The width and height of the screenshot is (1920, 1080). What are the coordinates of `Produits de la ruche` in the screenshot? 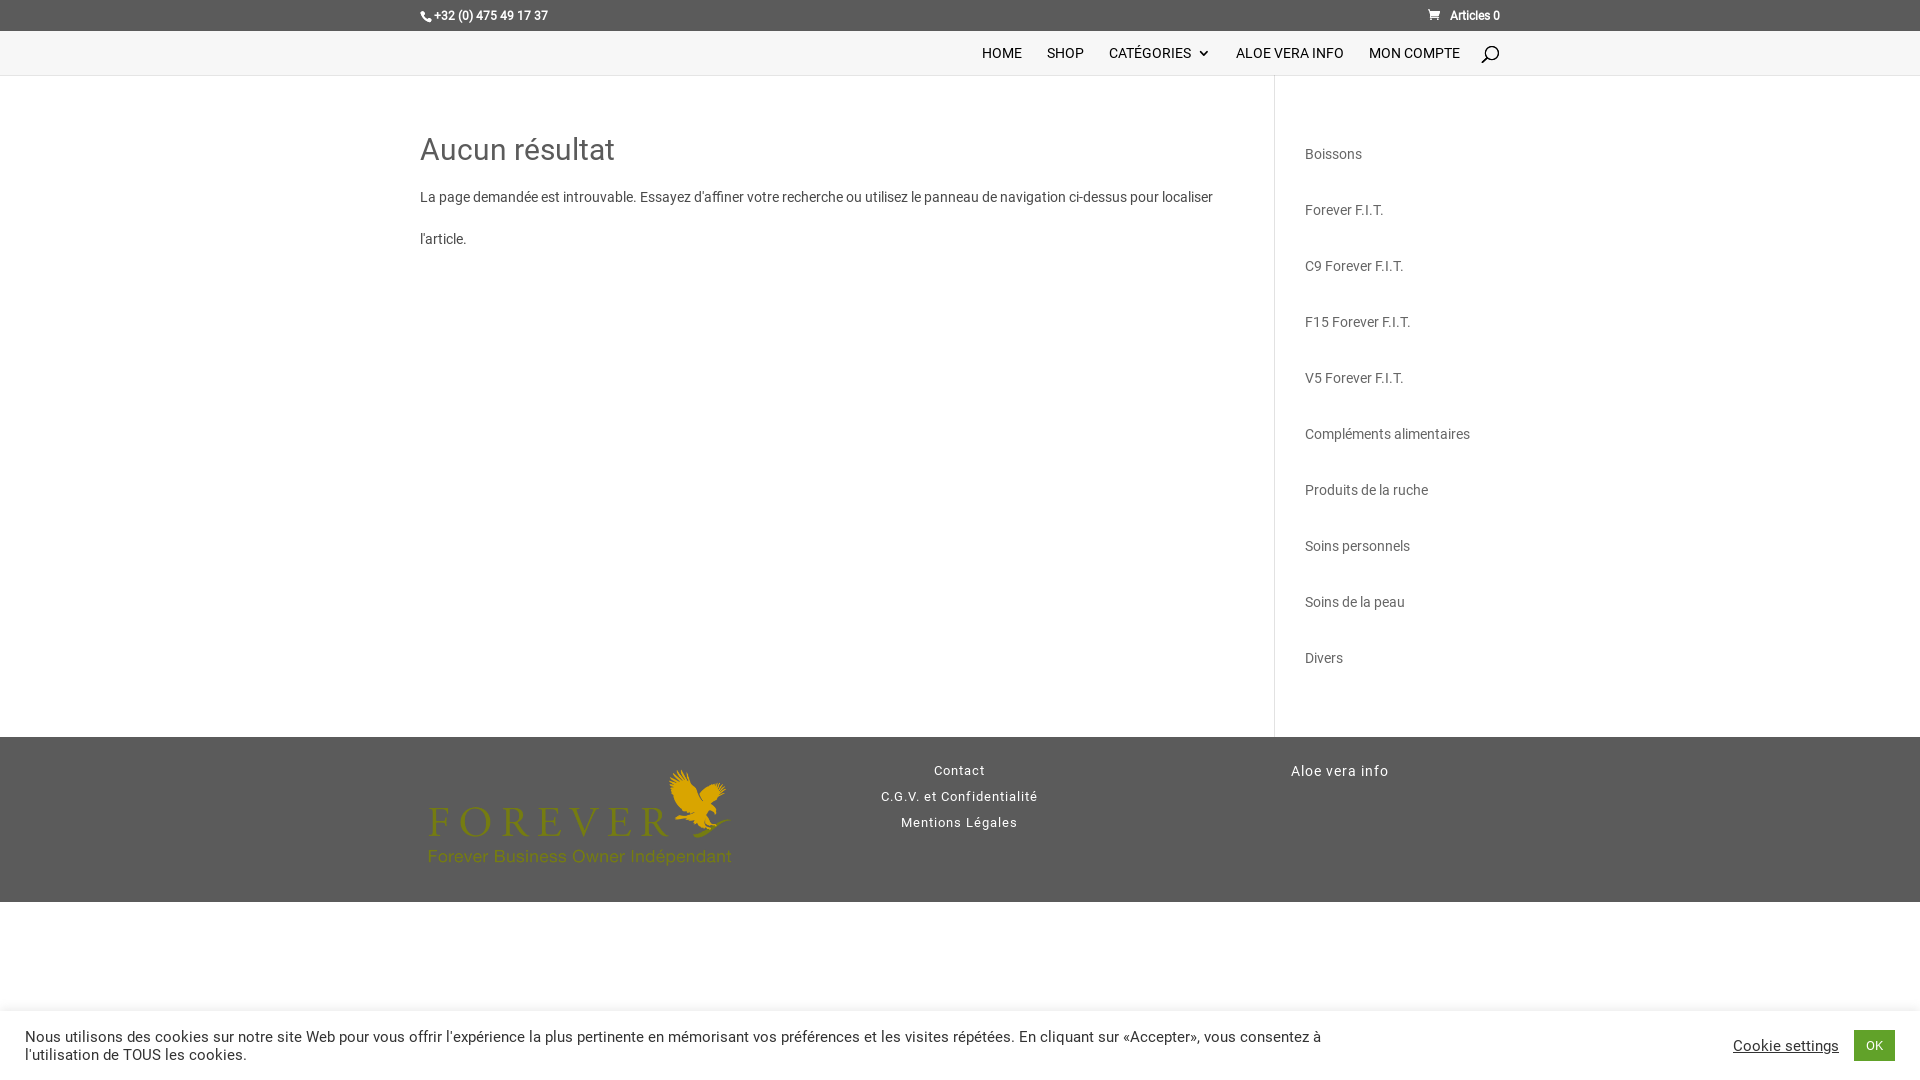 It's located at (1366, 490).